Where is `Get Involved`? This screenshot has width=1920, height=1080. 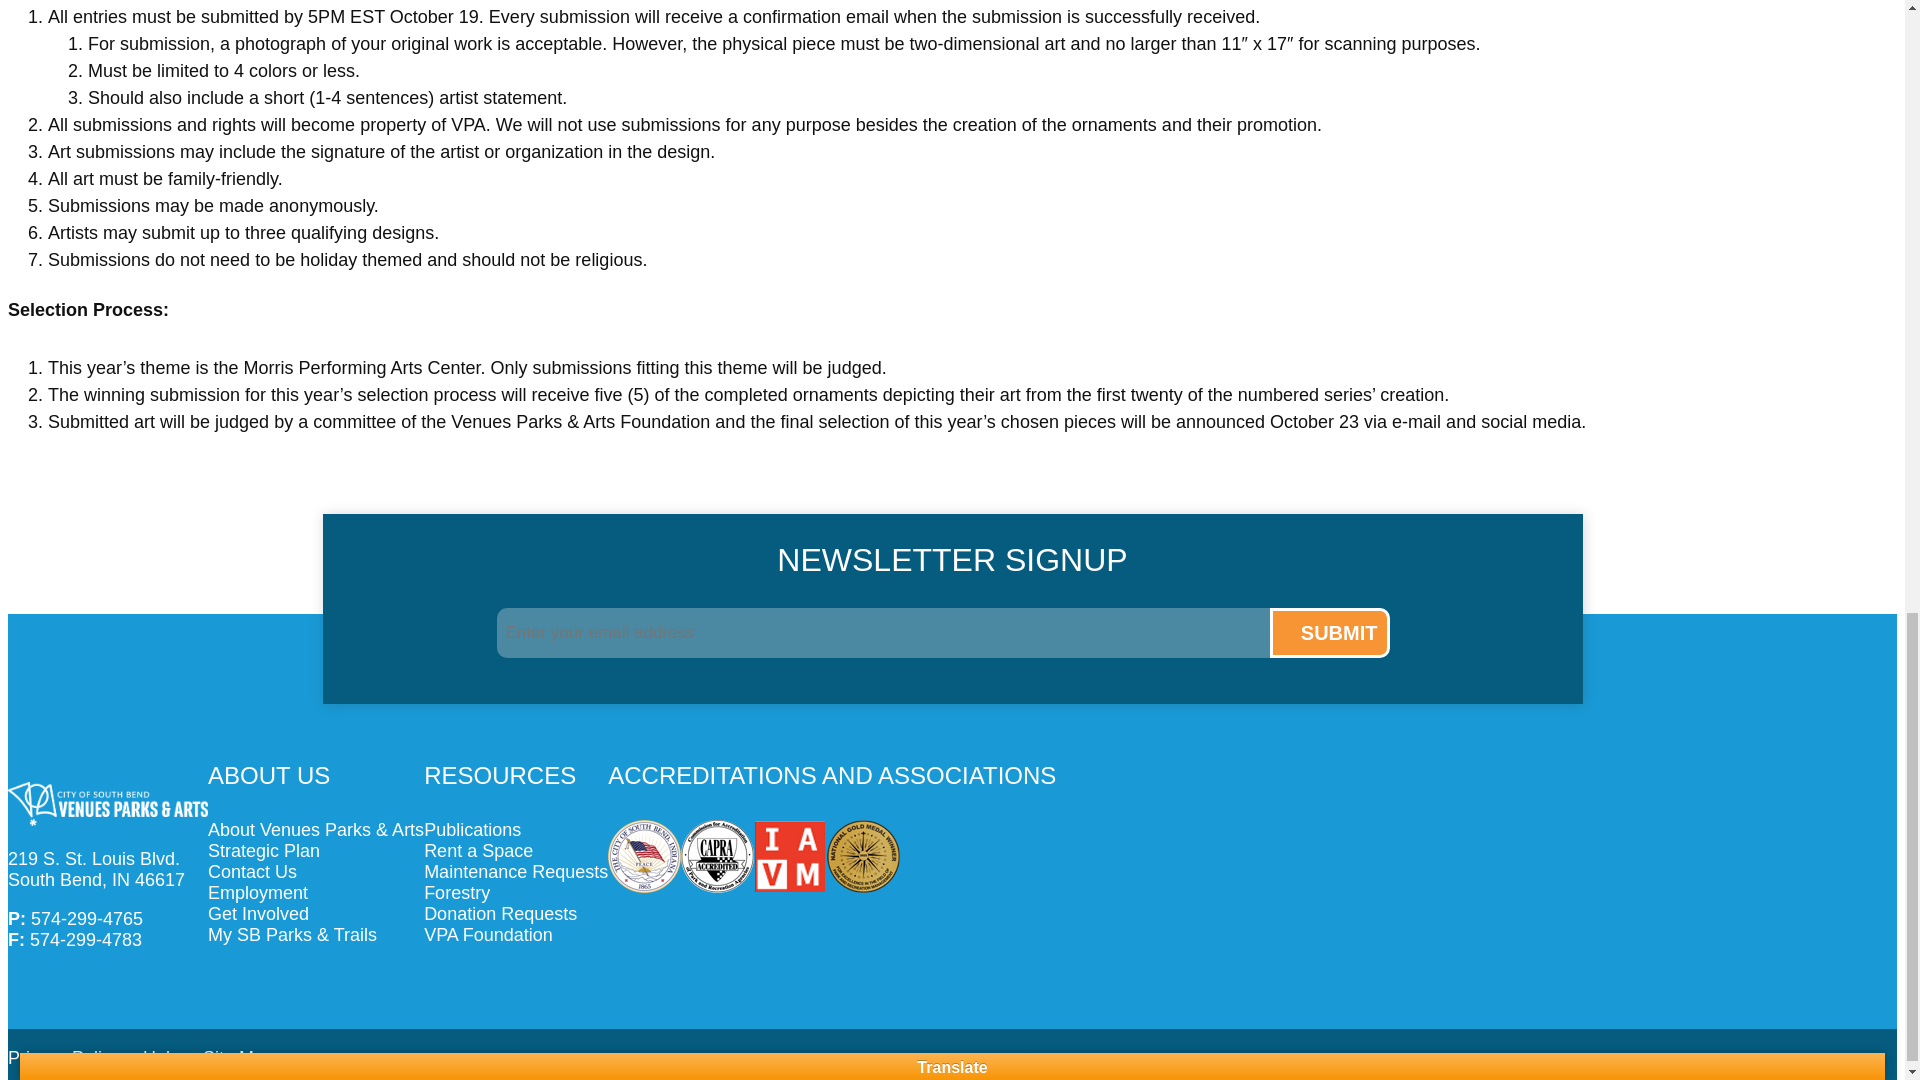
Get Involved is located at coordinates (316, 914).